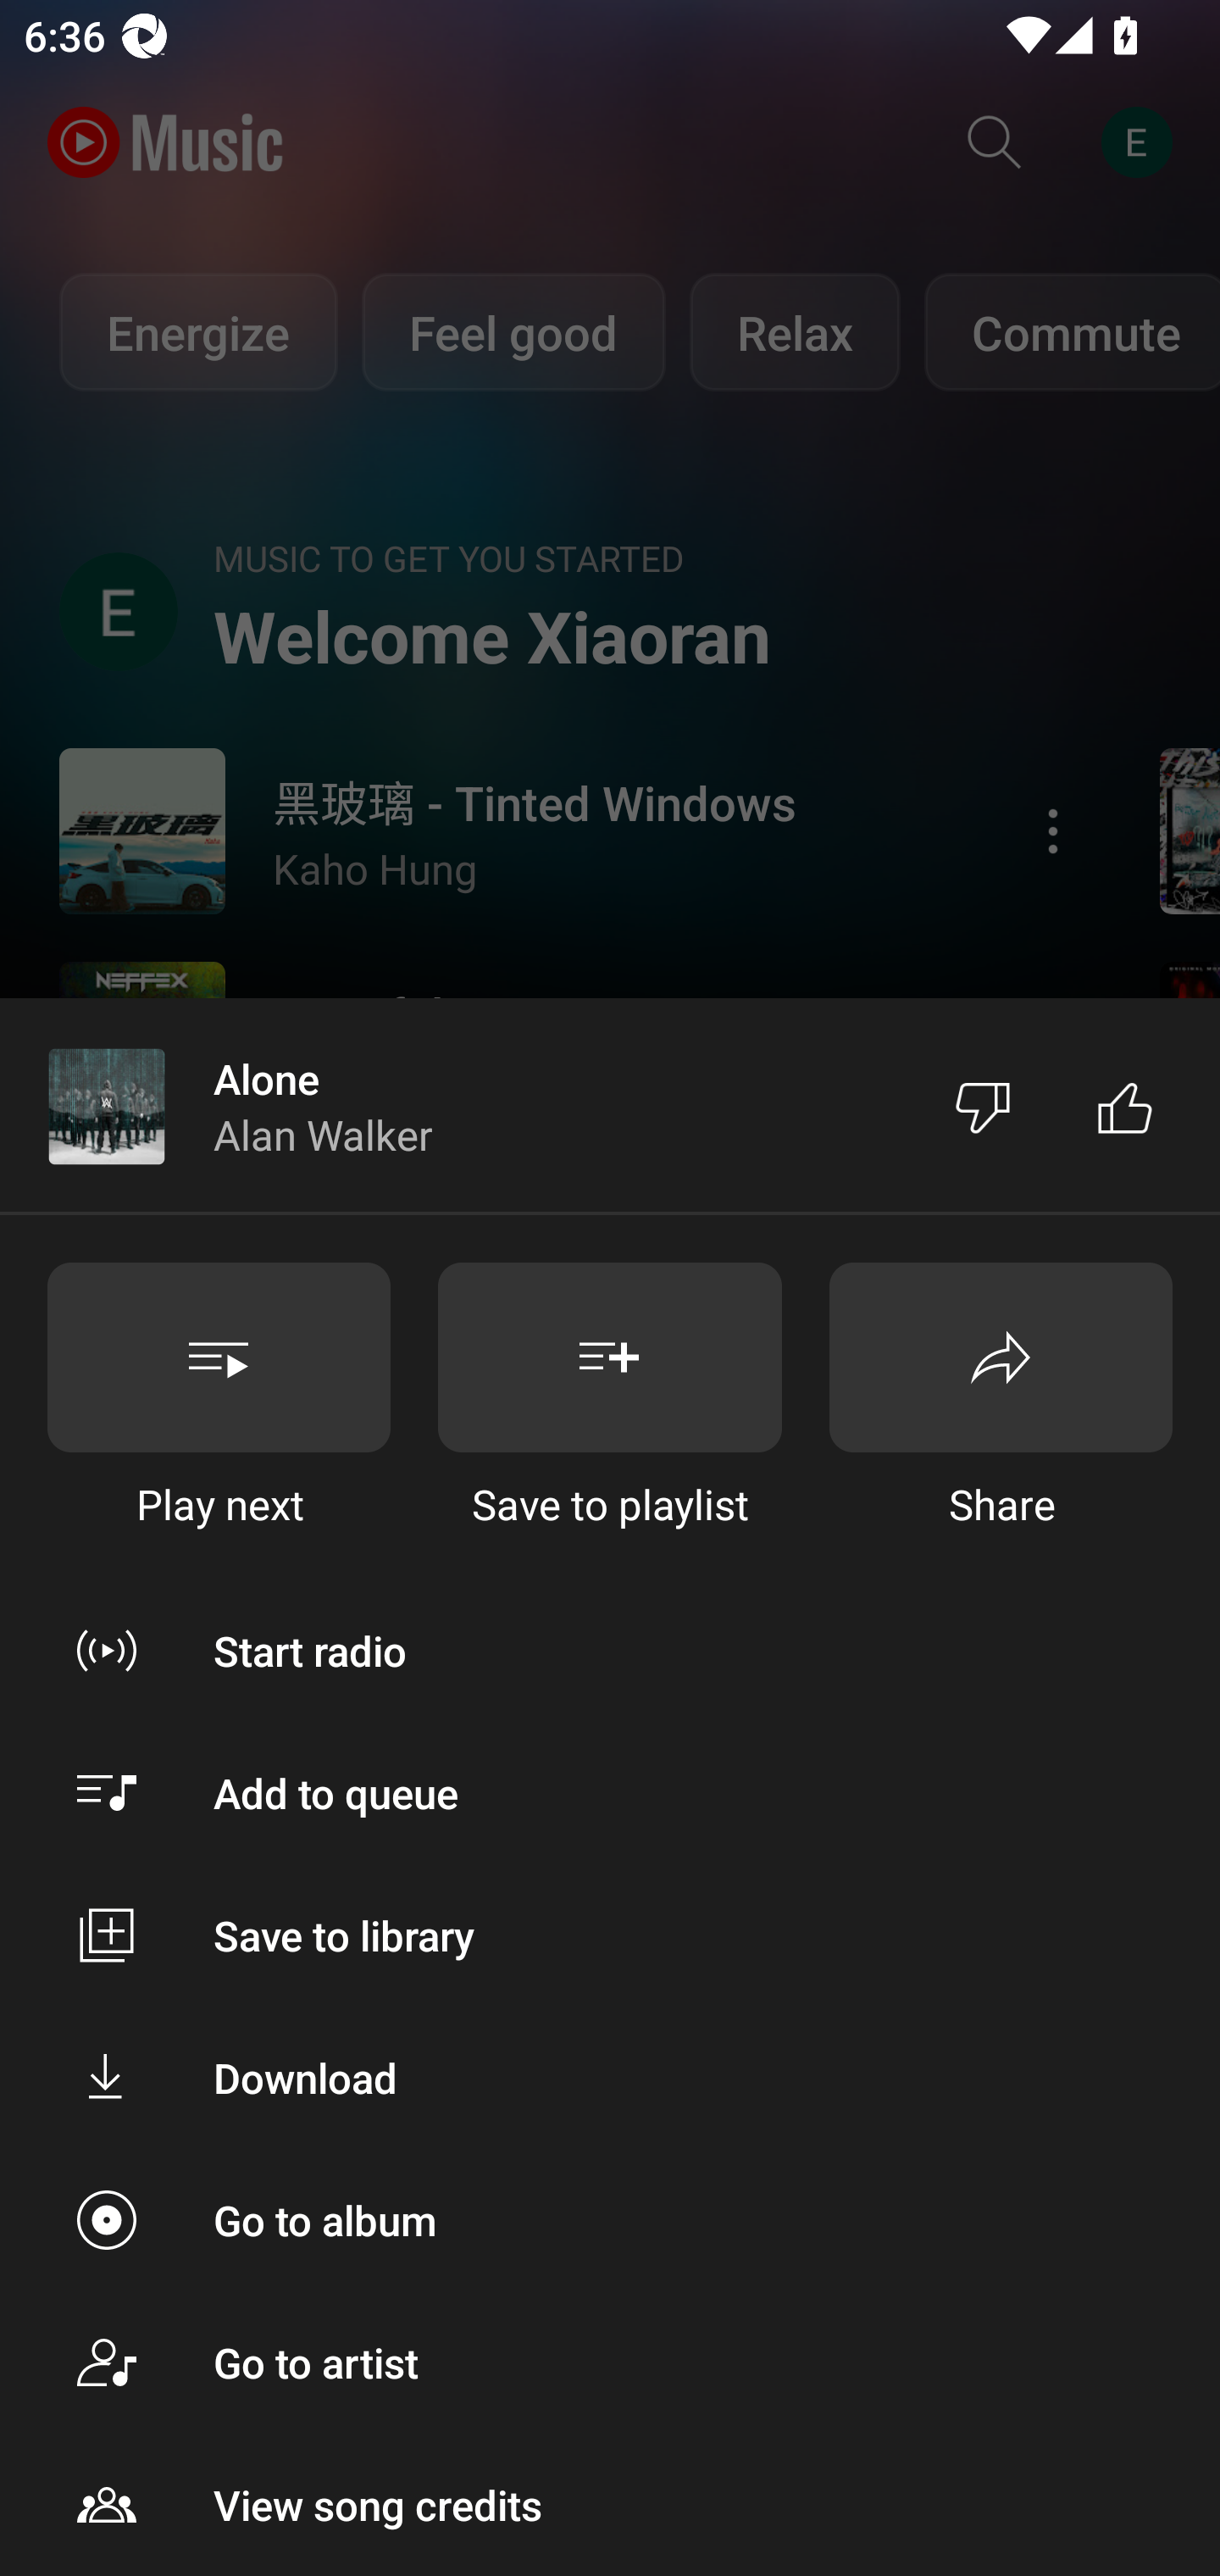  Describe the element at coordinates (610, 1792) in the screenshot. I see `Add to queue` at that location.